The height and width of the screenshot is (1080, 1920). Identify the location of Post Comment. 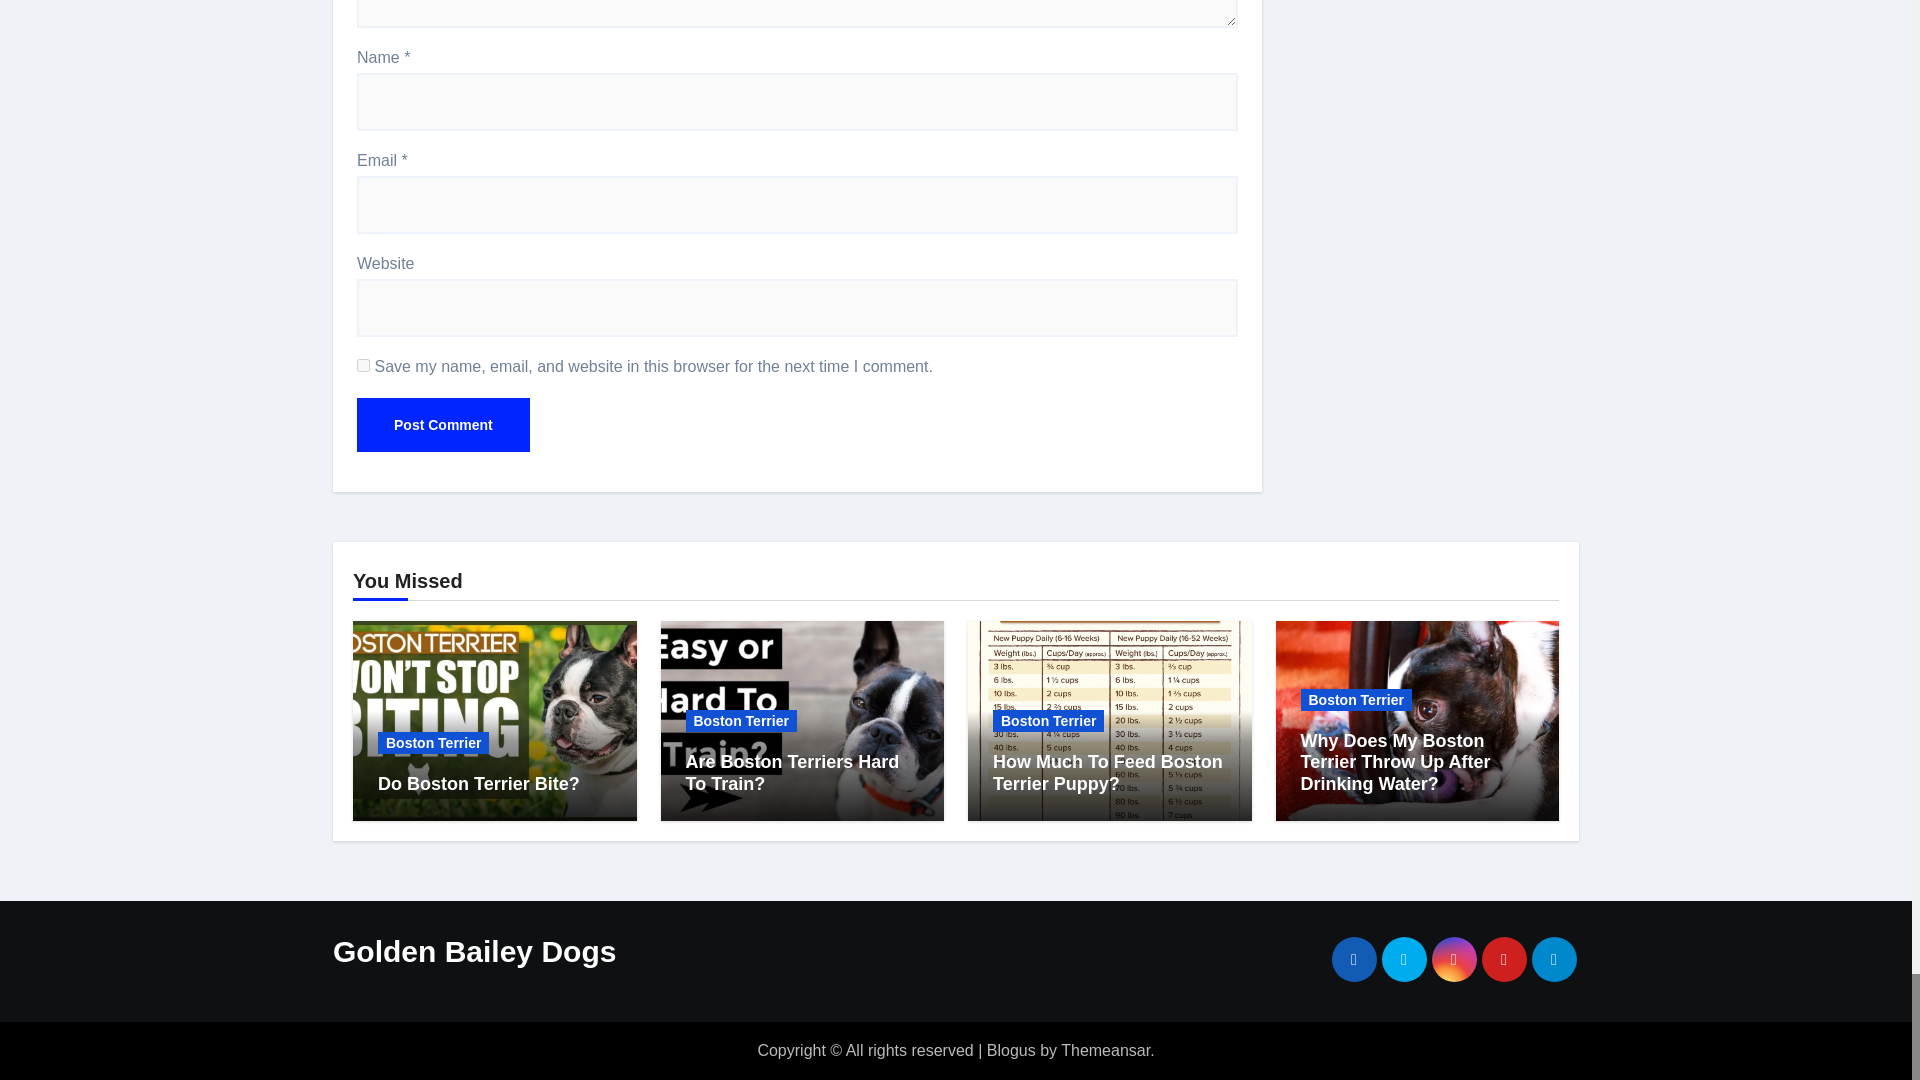
(443, 425).